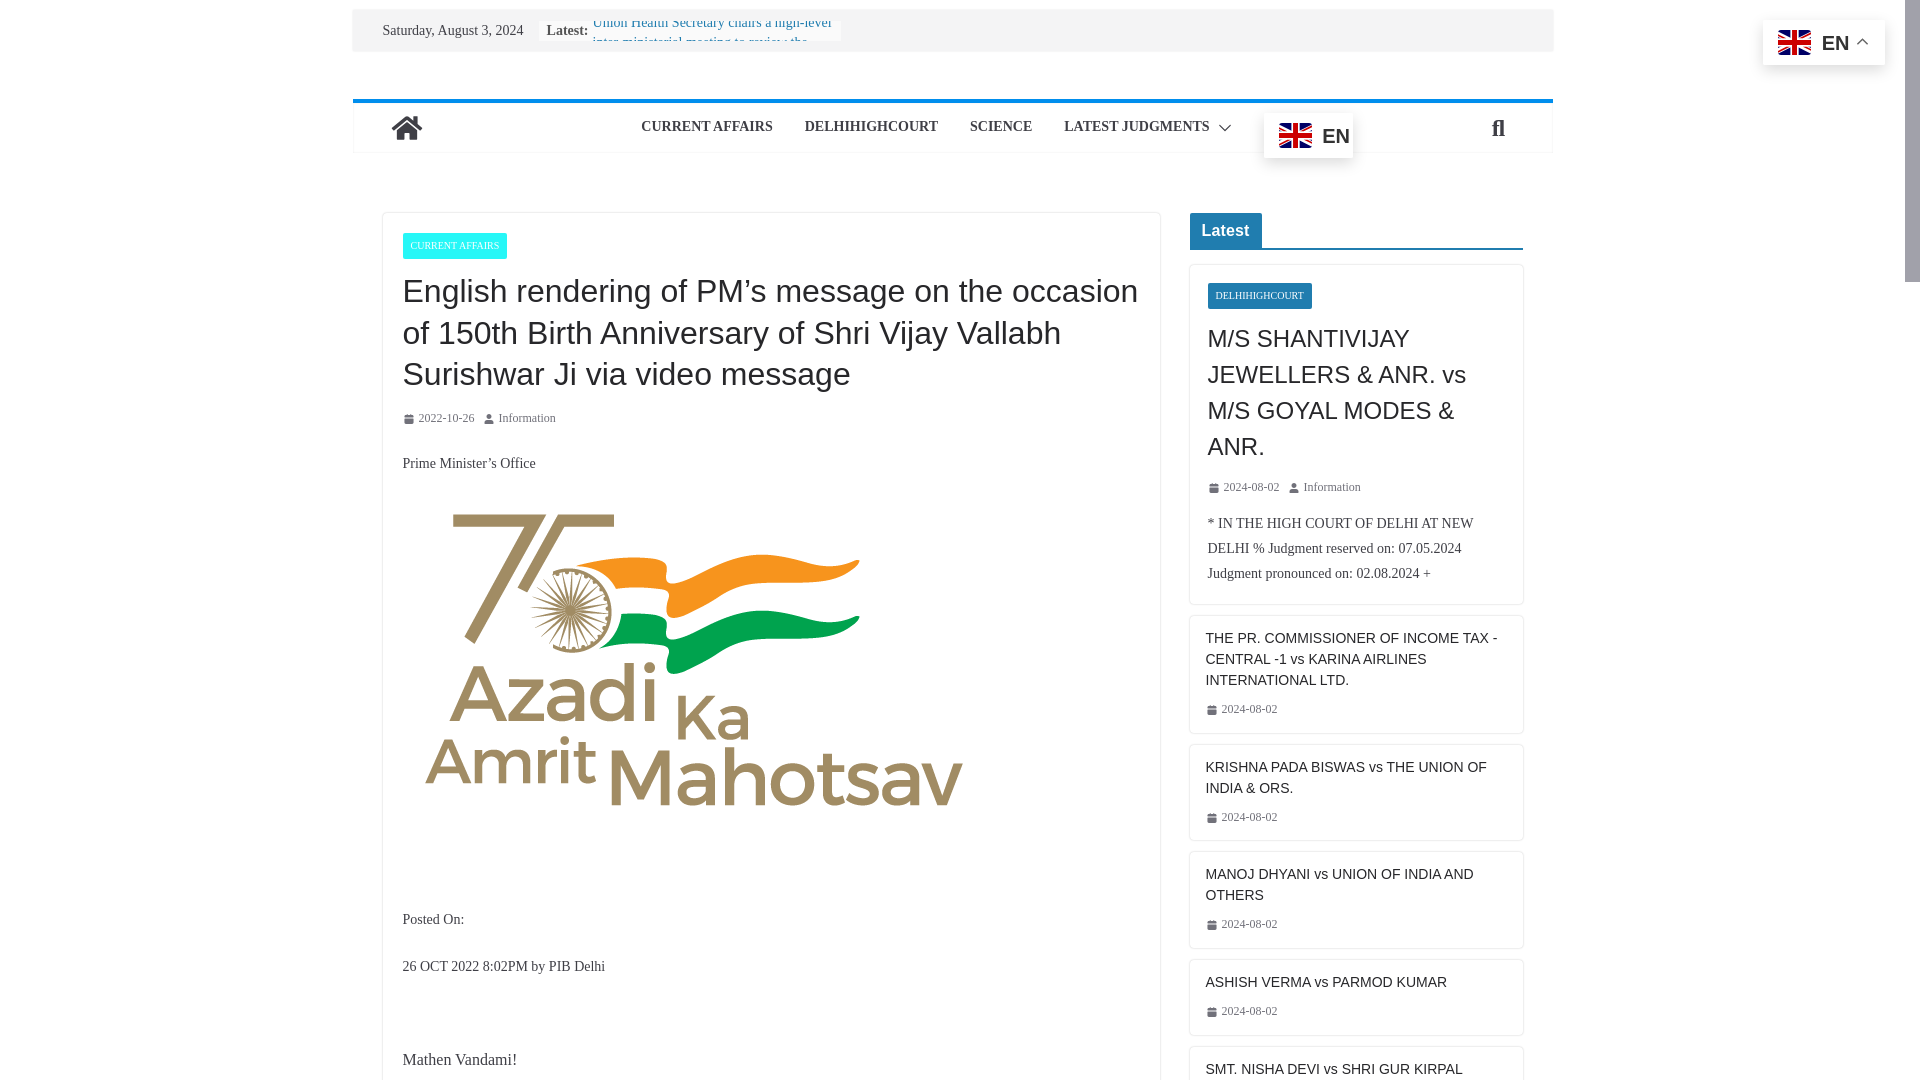 The image size is (1920, 1080). I want to click on 2024-08-02, so click(1242, 710).